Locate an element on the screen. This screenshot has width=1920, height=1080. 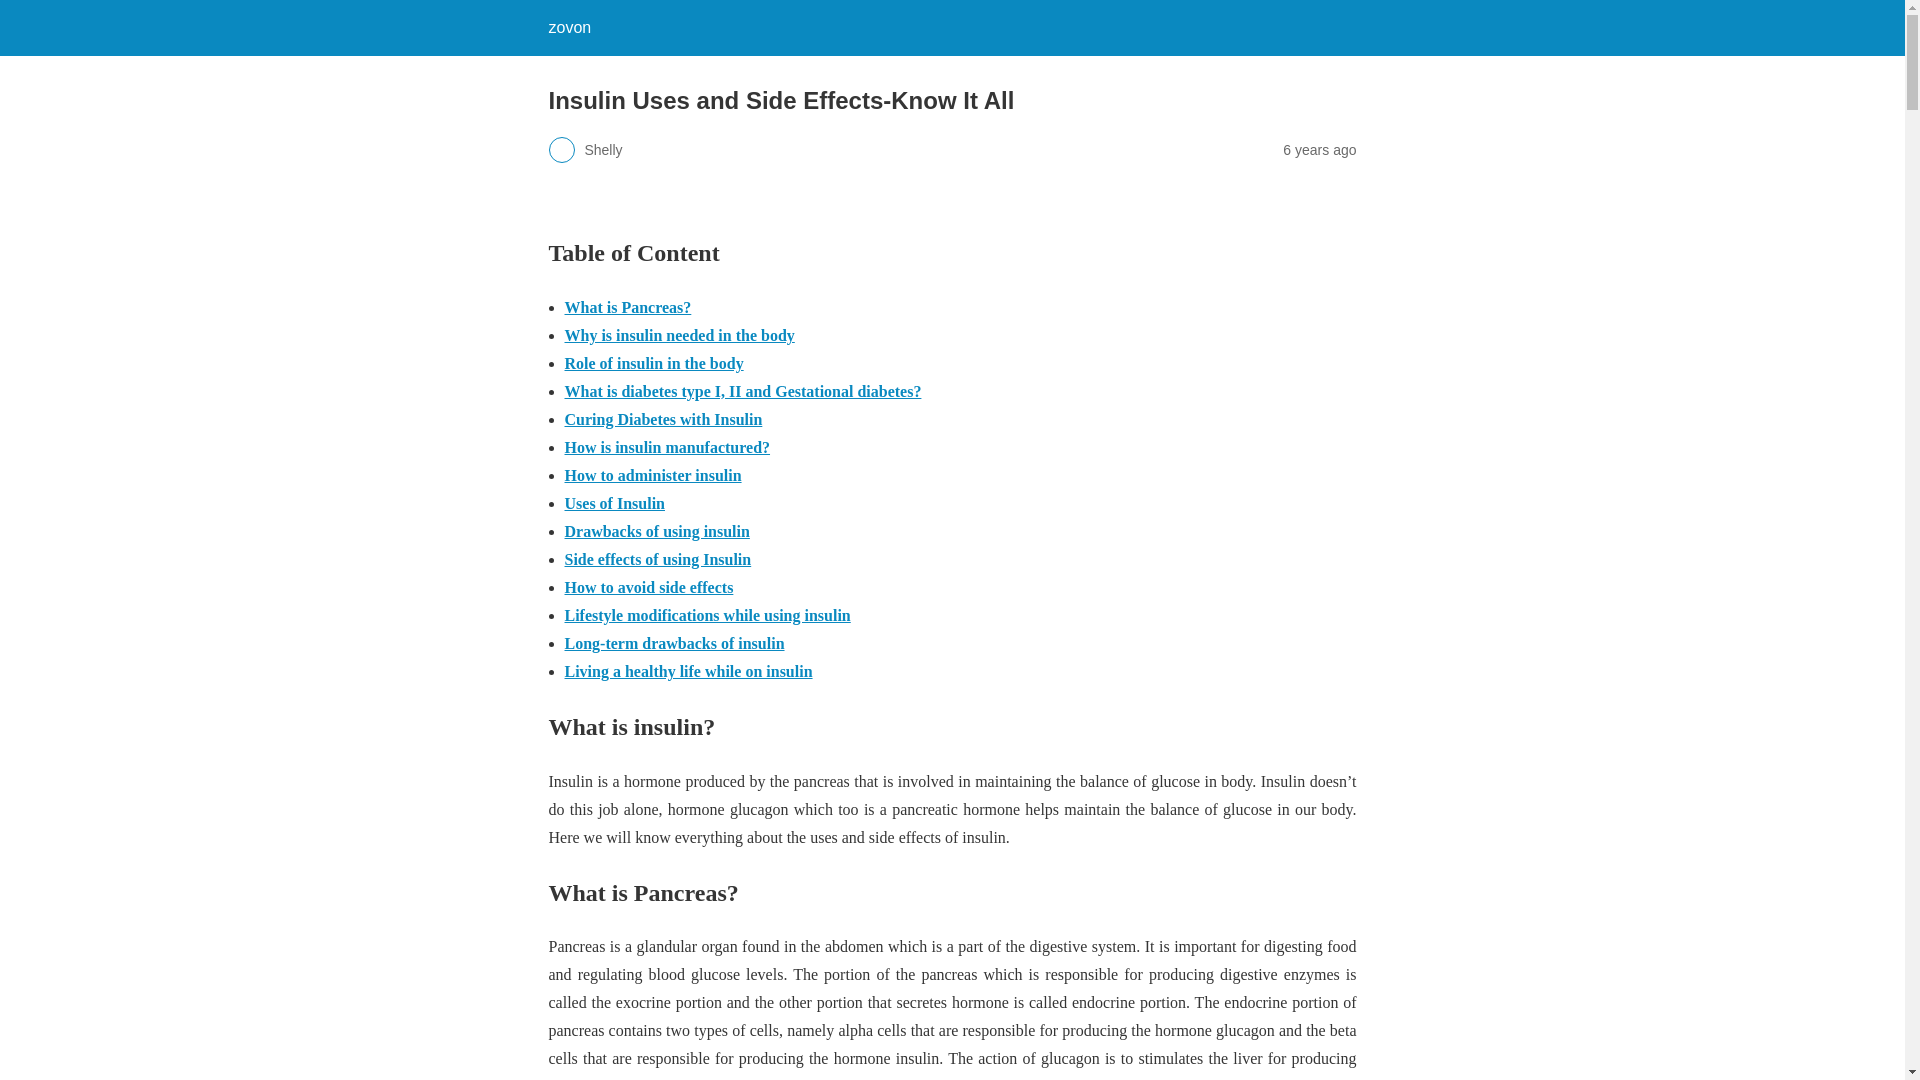
How to administer insulin is located at coordinates (652, 474).